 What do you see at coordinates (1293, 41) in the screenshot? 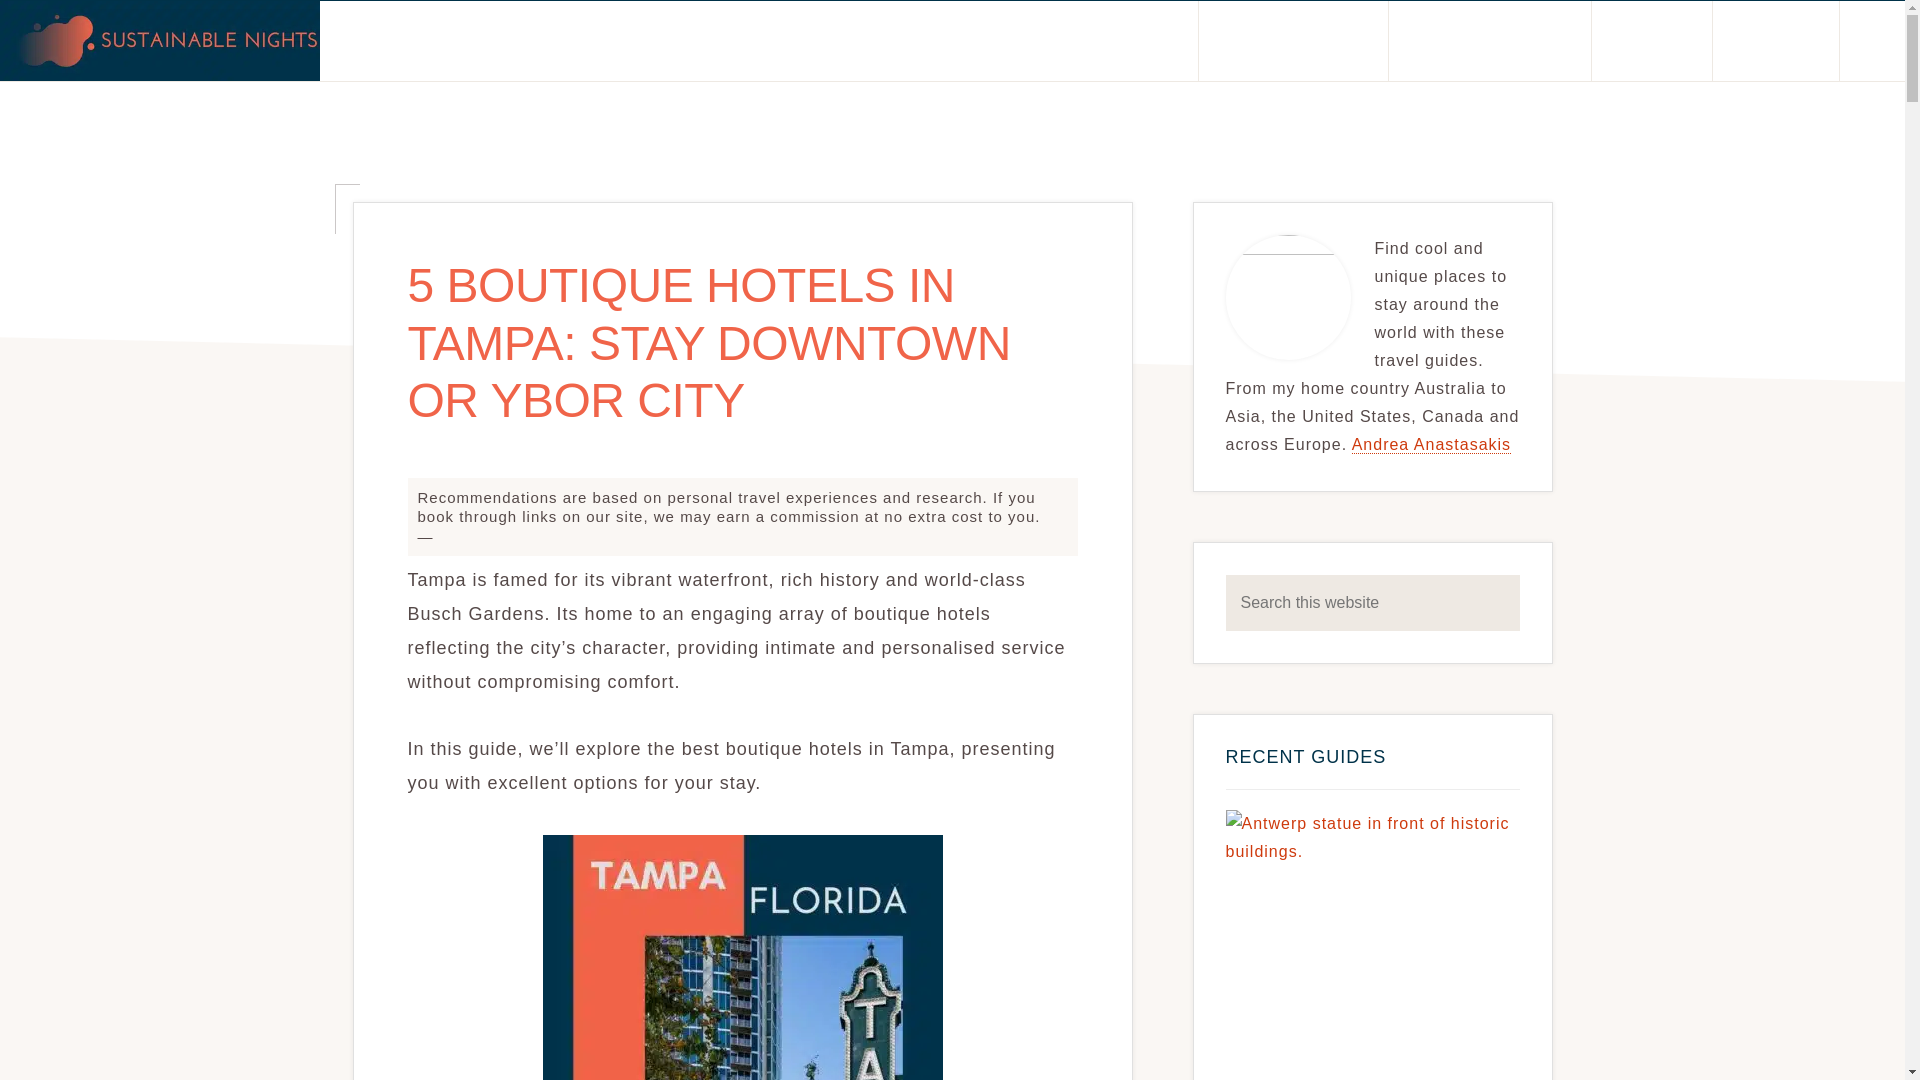
I see `DESTINATIONS` at bounding box center [1293, 41].